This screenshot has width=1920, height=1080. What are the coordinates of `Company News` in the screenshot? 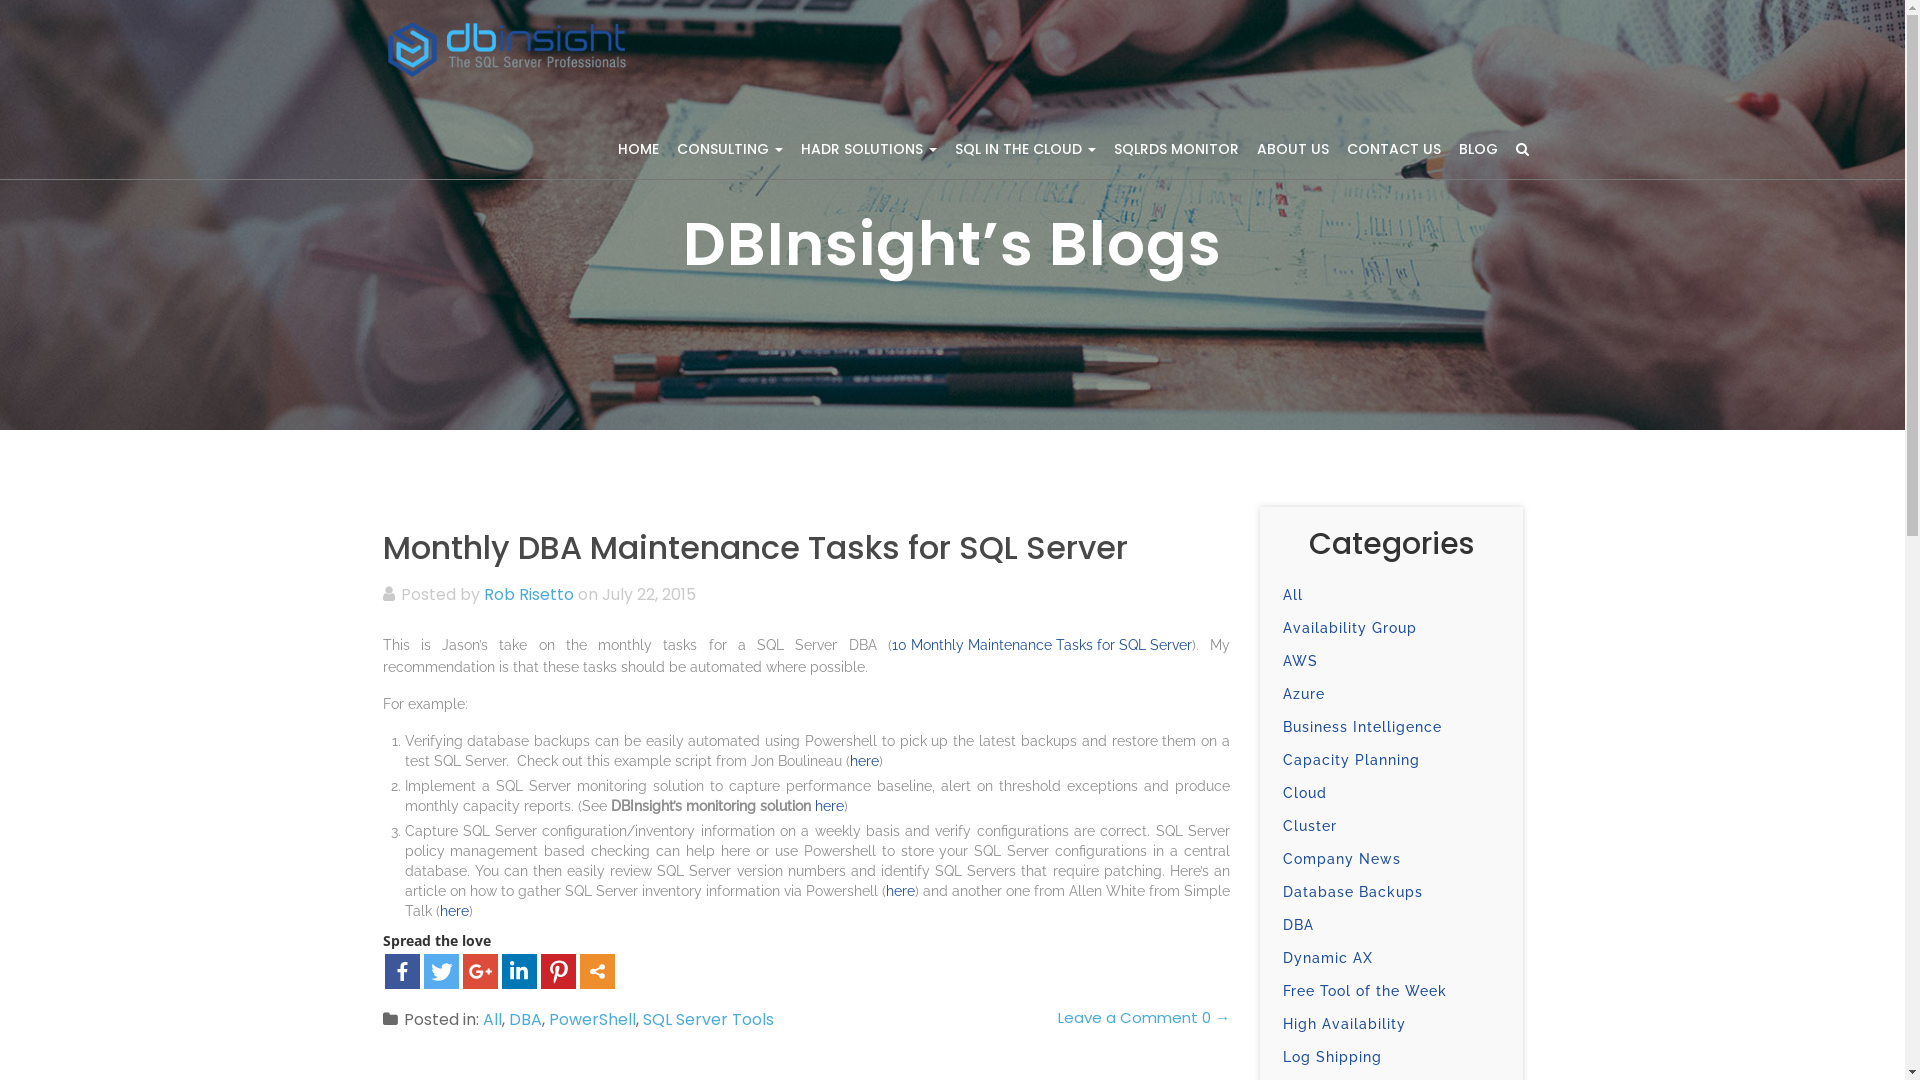 It's located at (1342, 859).